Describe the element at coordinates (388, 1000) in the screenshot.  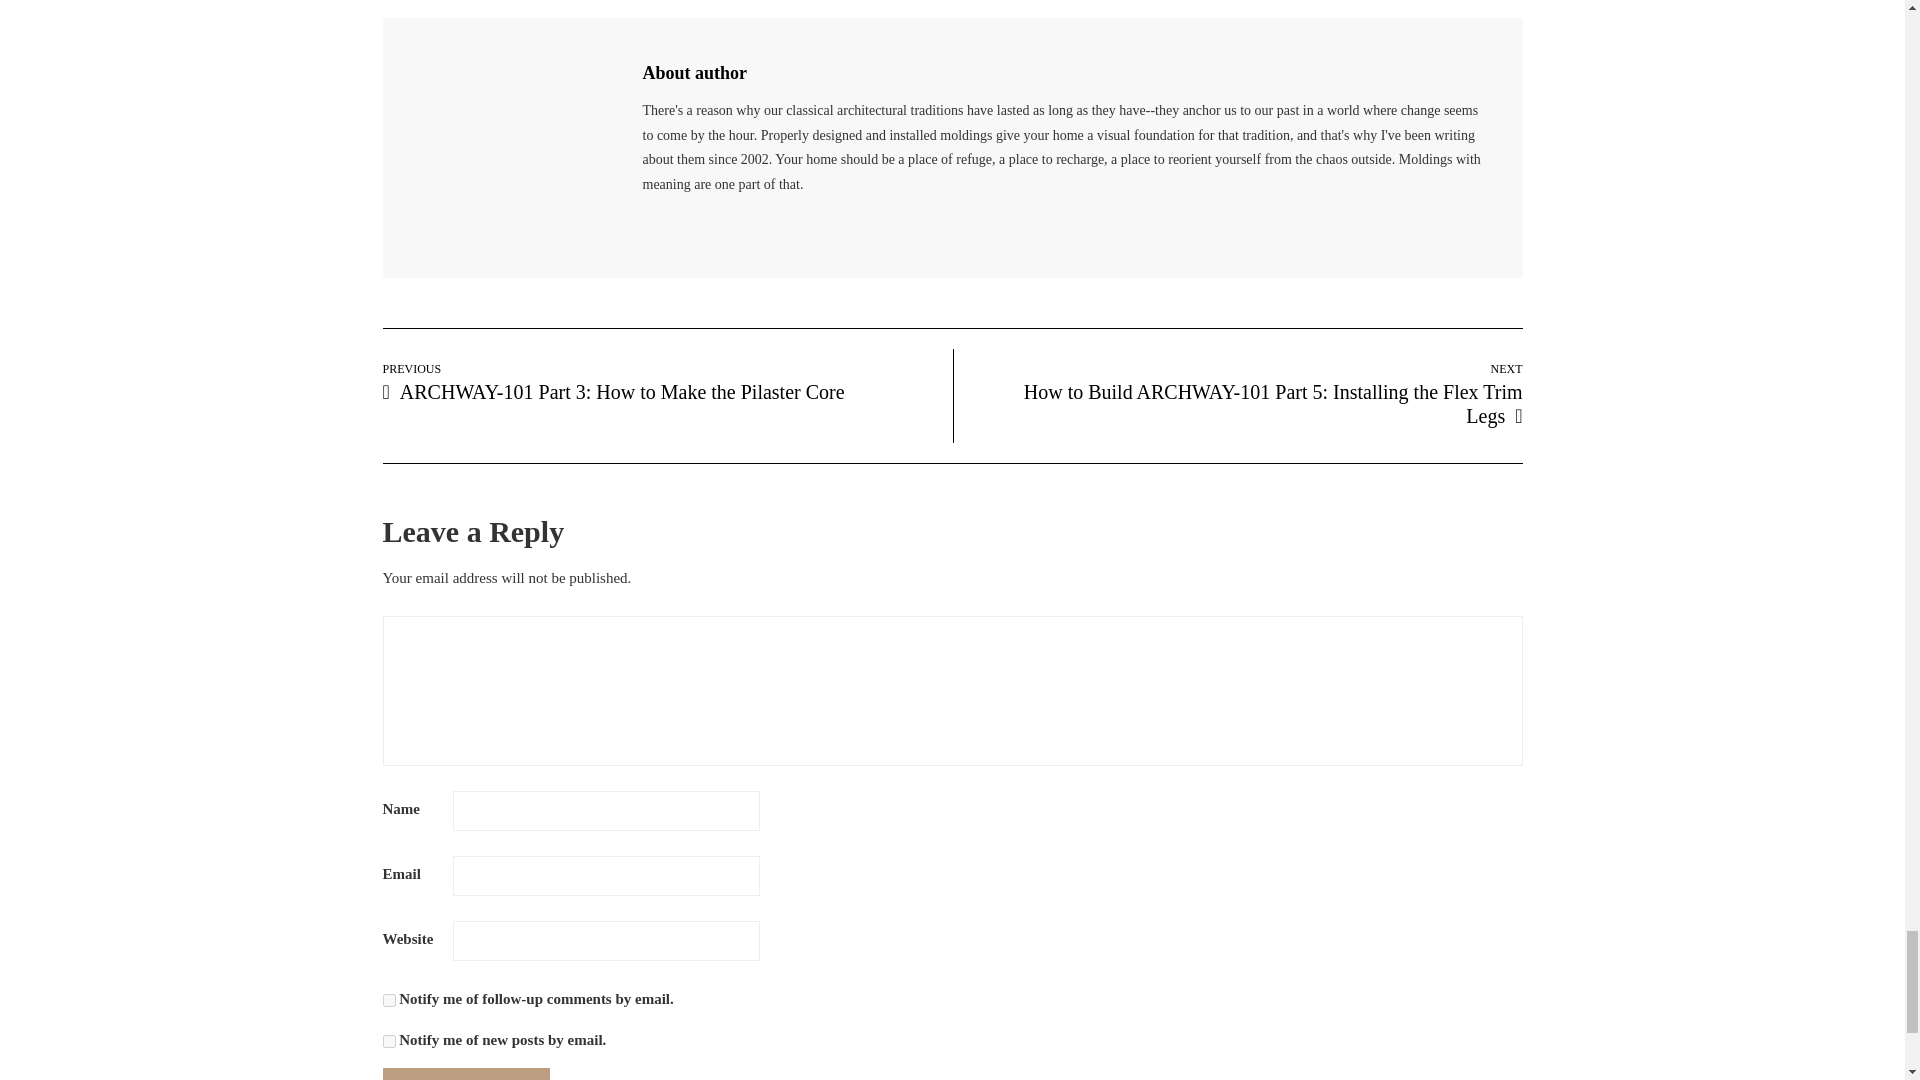
I see `subscribe` at that location.